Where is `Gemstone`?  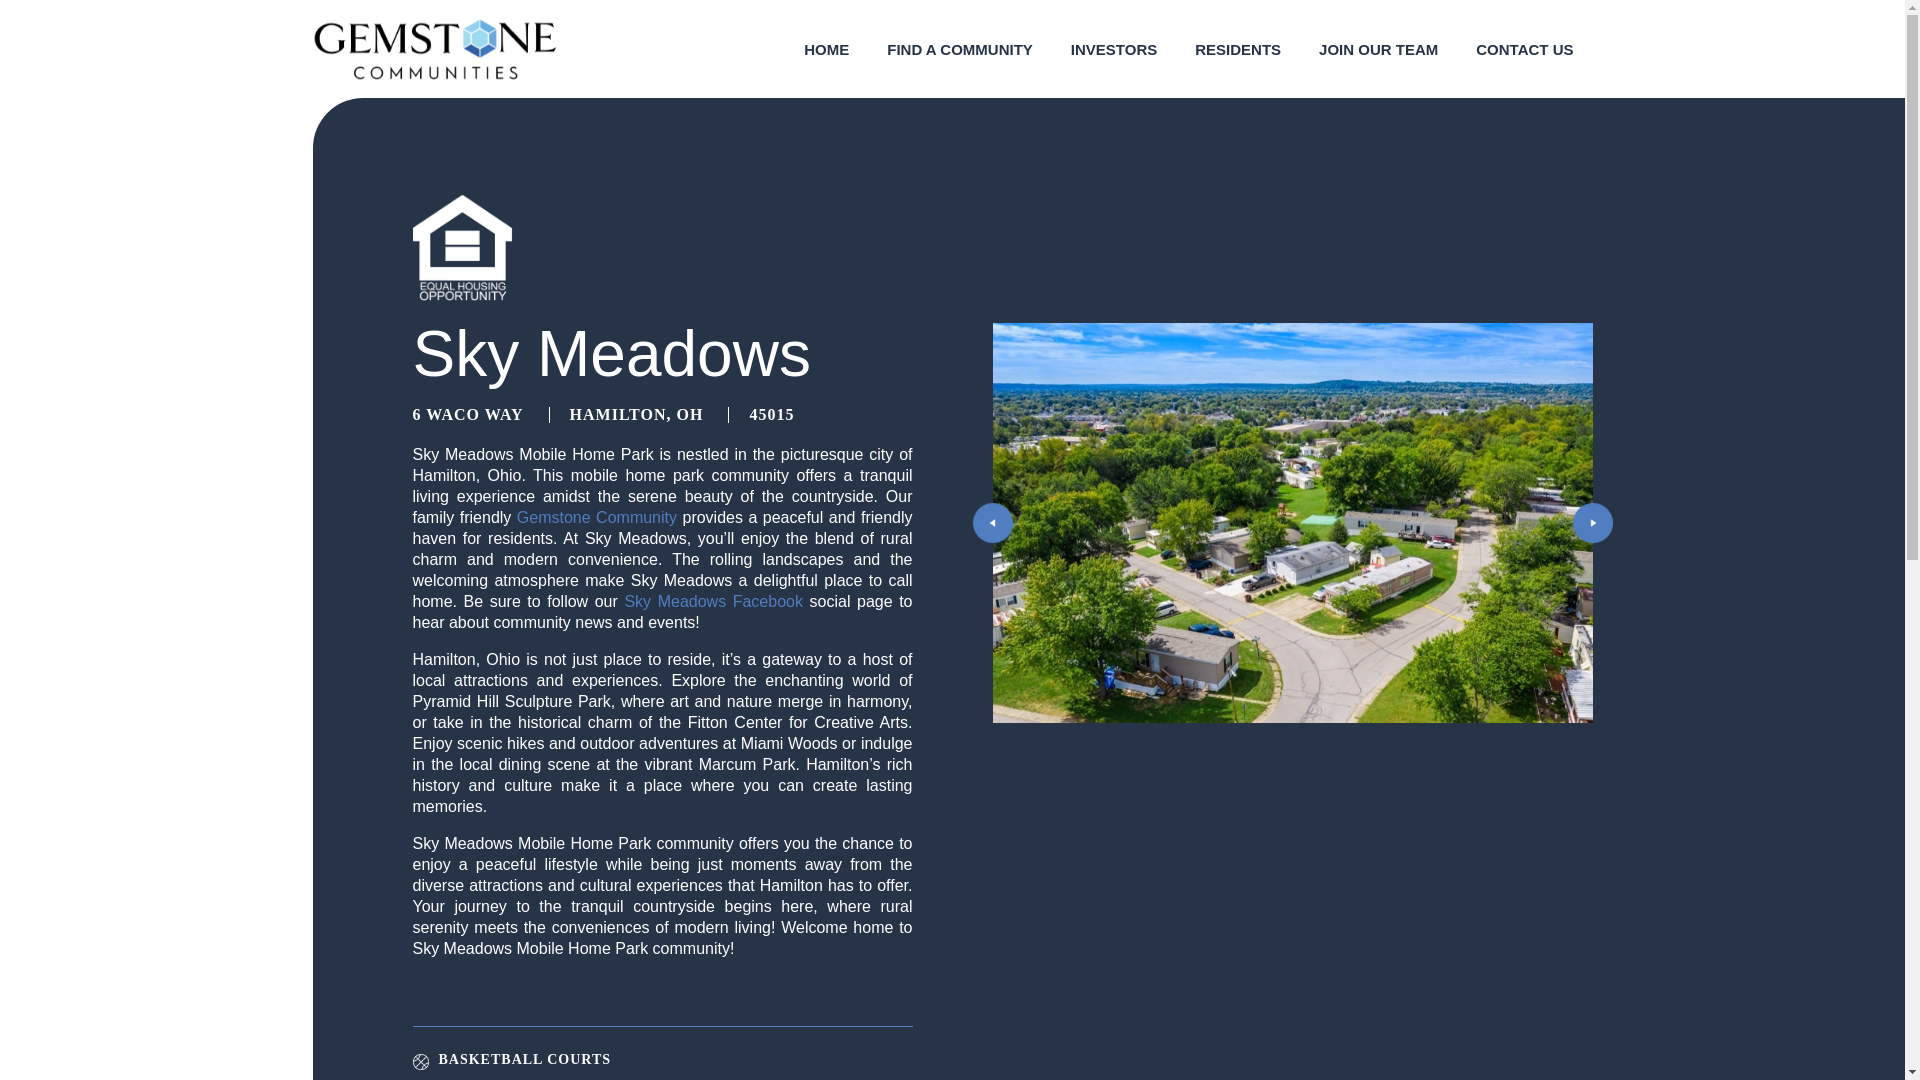 Gemstone is located at coordinates (434, 48).